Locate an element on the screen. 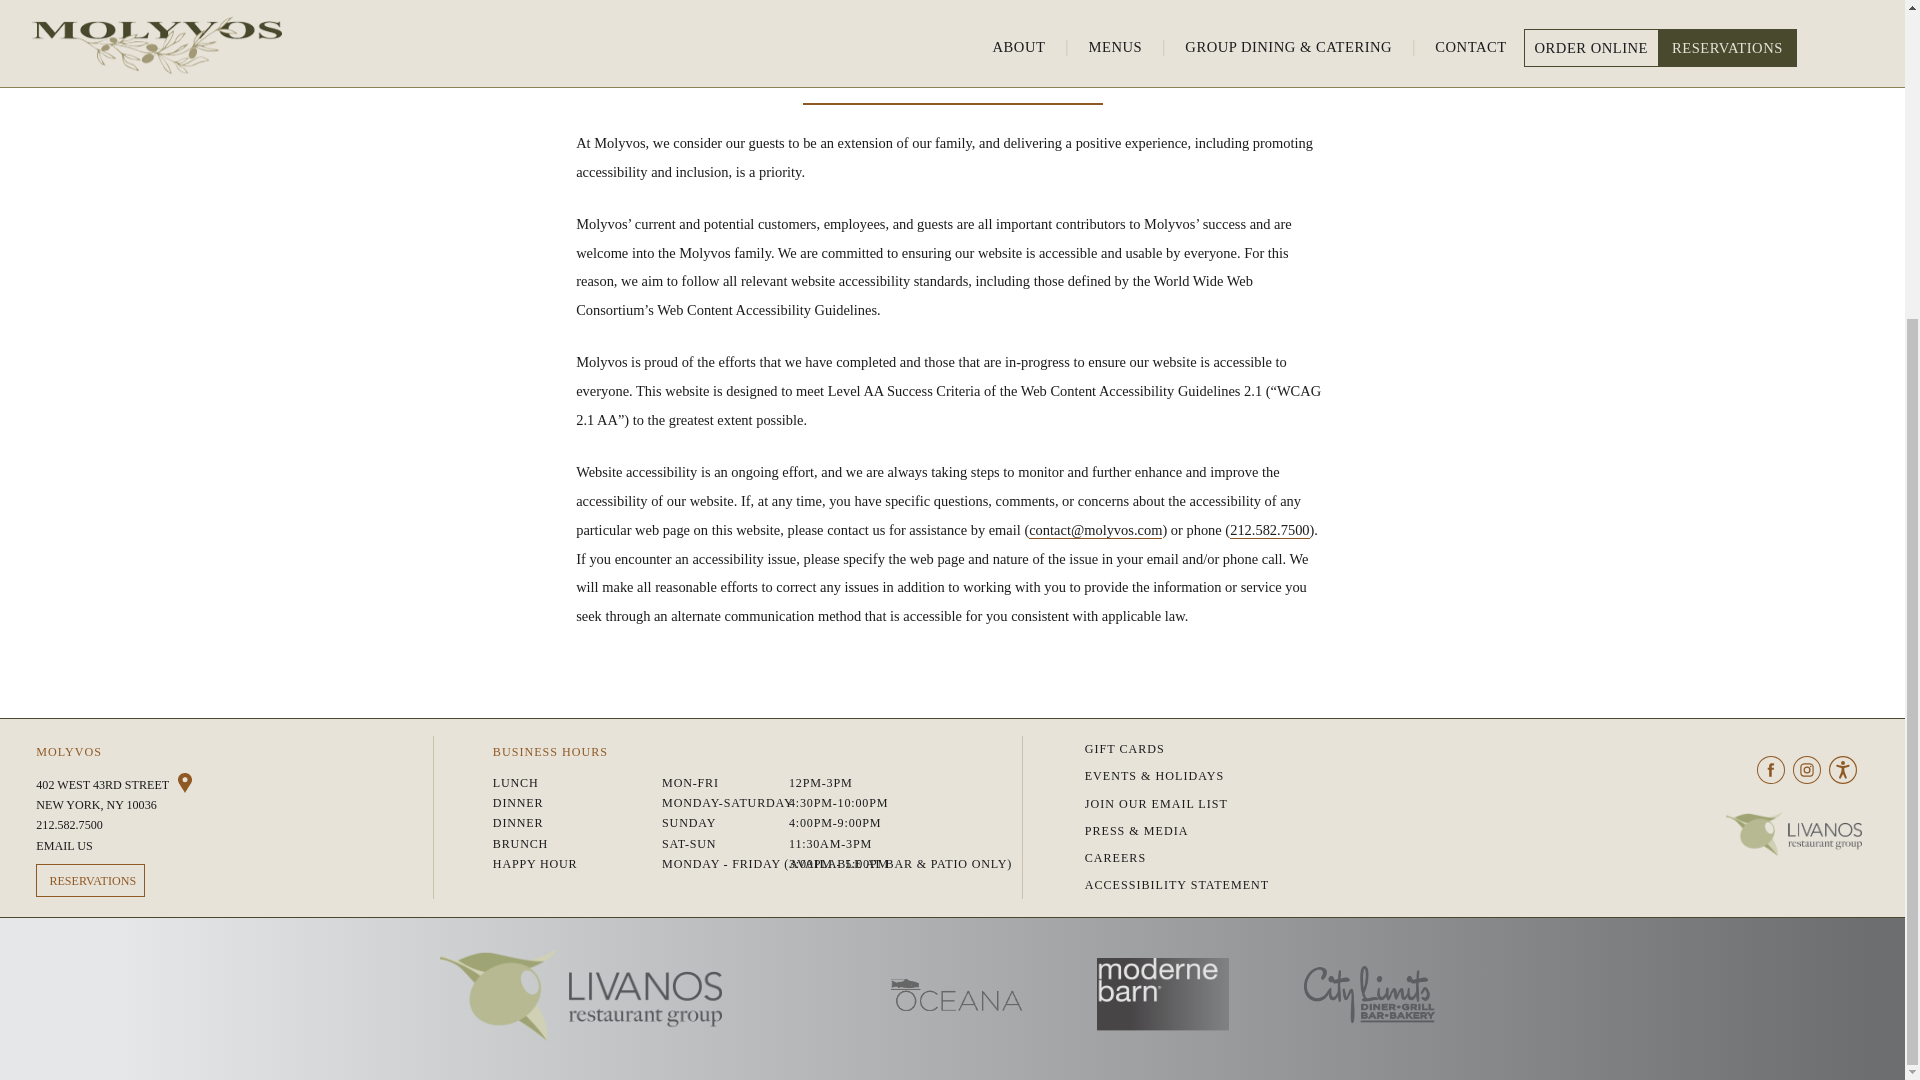 The width and height of the screenshot is (1920, 1080). NEW YORK, NY 10036 is located at coordinates (261, 614).